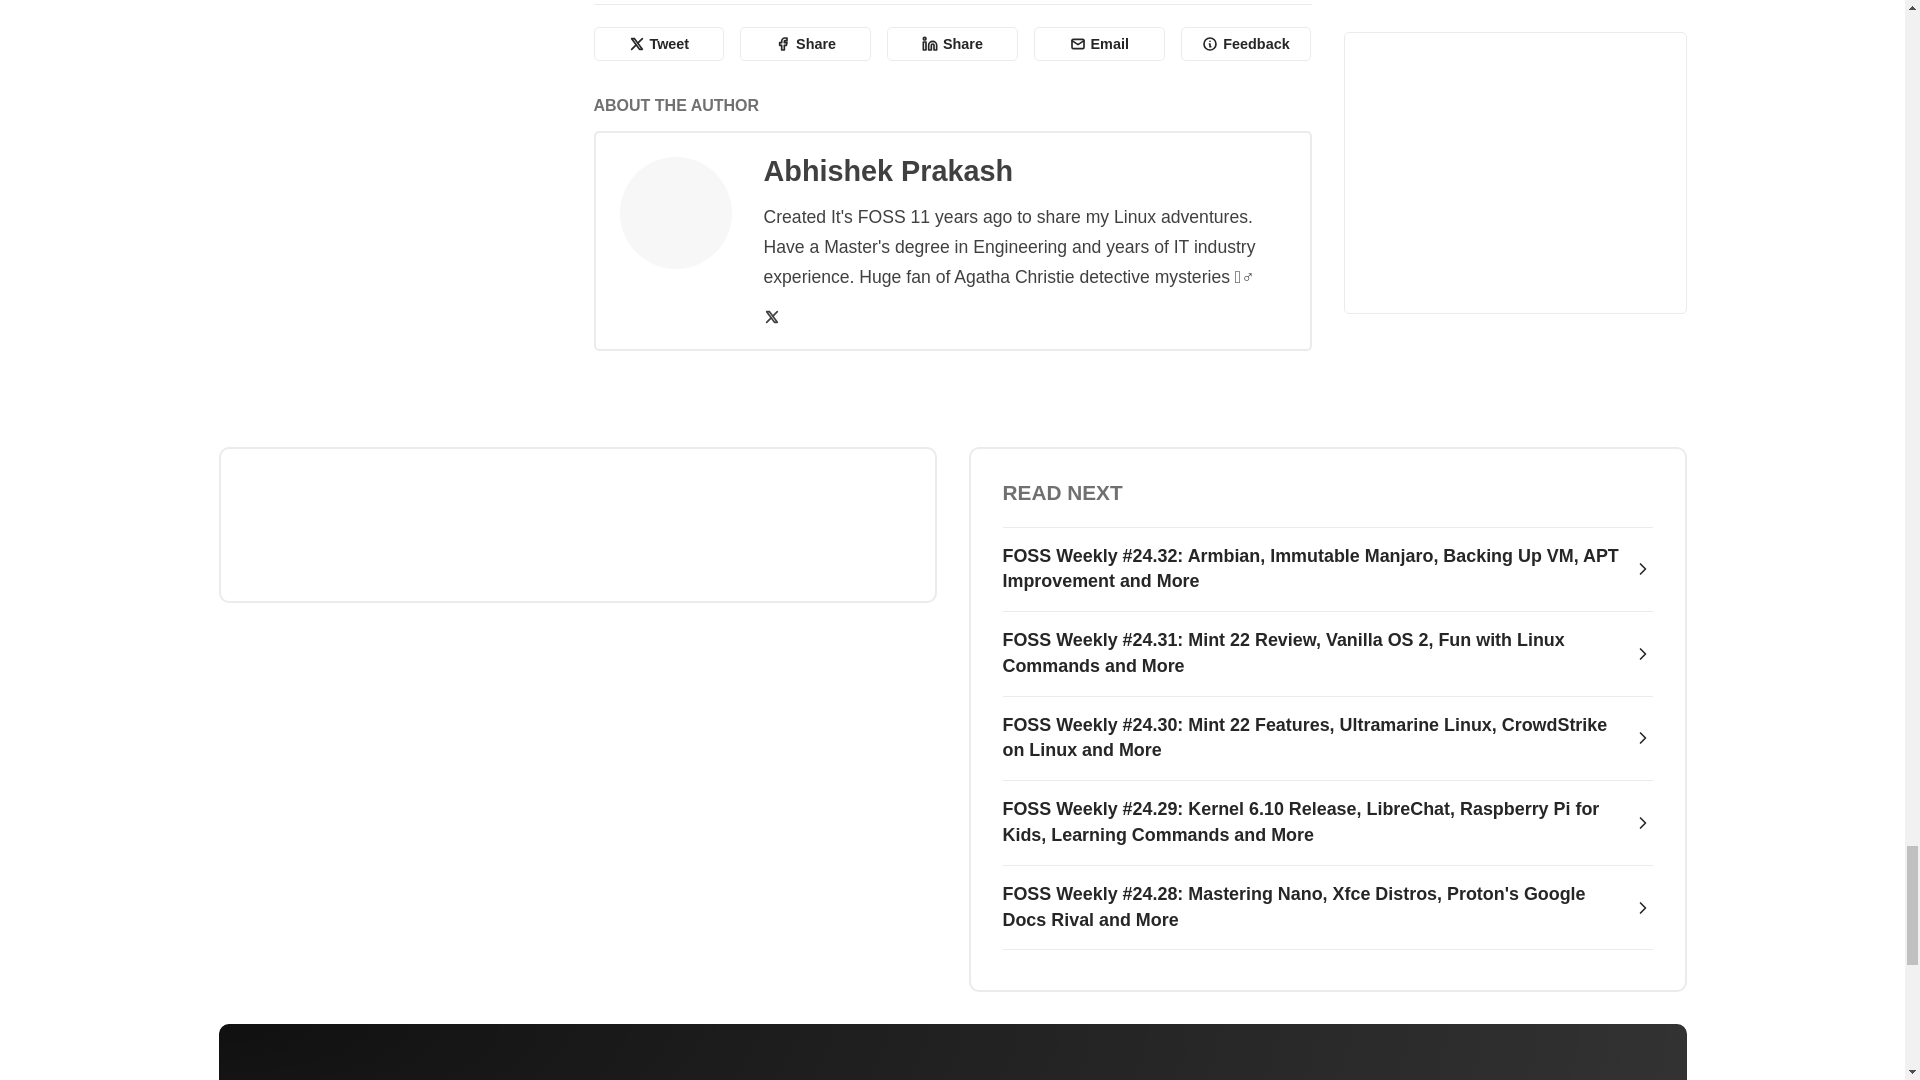  I want to click on Share on Twitter, so click(659, 44).